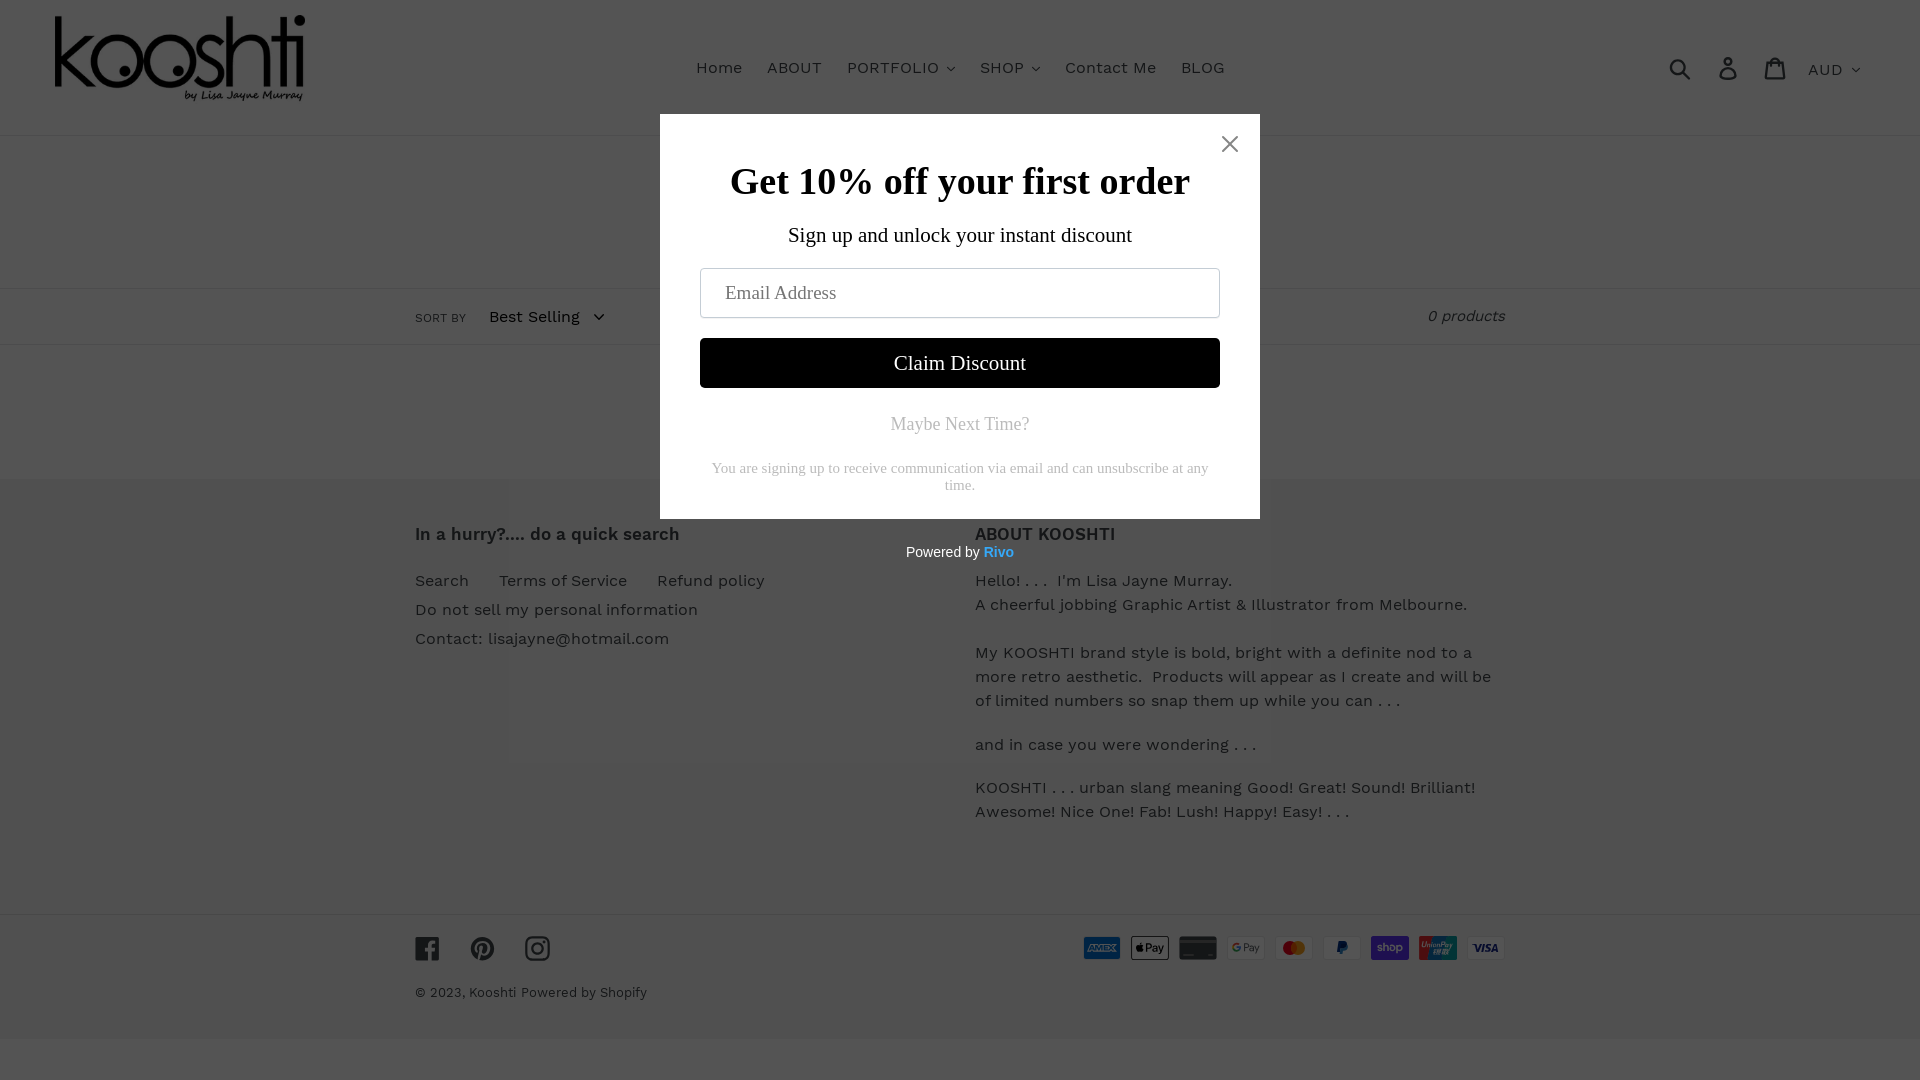 The width and height of the screenshot is (1920, 1080). I want to click on Home, so click(719, 67).